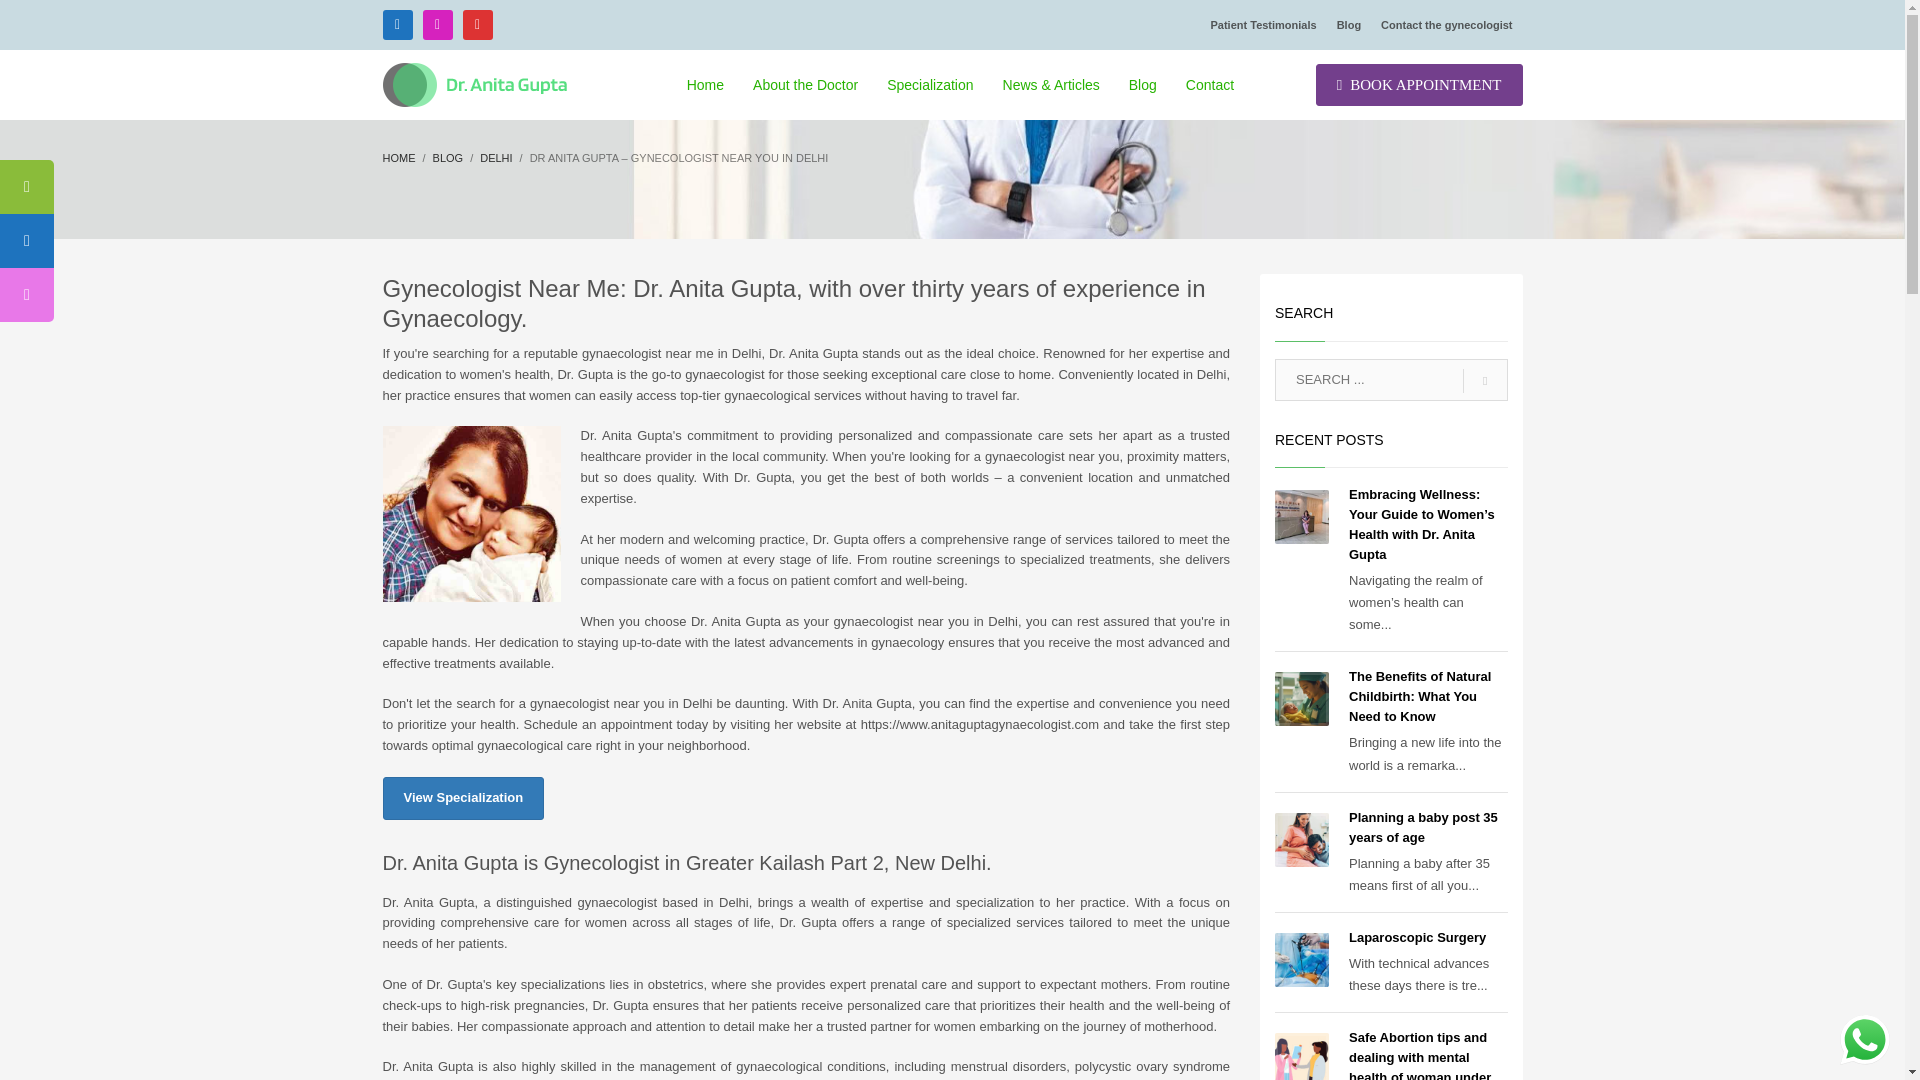 This screenshot has height=1080, width=1920. Describe the element at coordinates (462, 798) in the screenshot. I see `View Specialization` at that location.